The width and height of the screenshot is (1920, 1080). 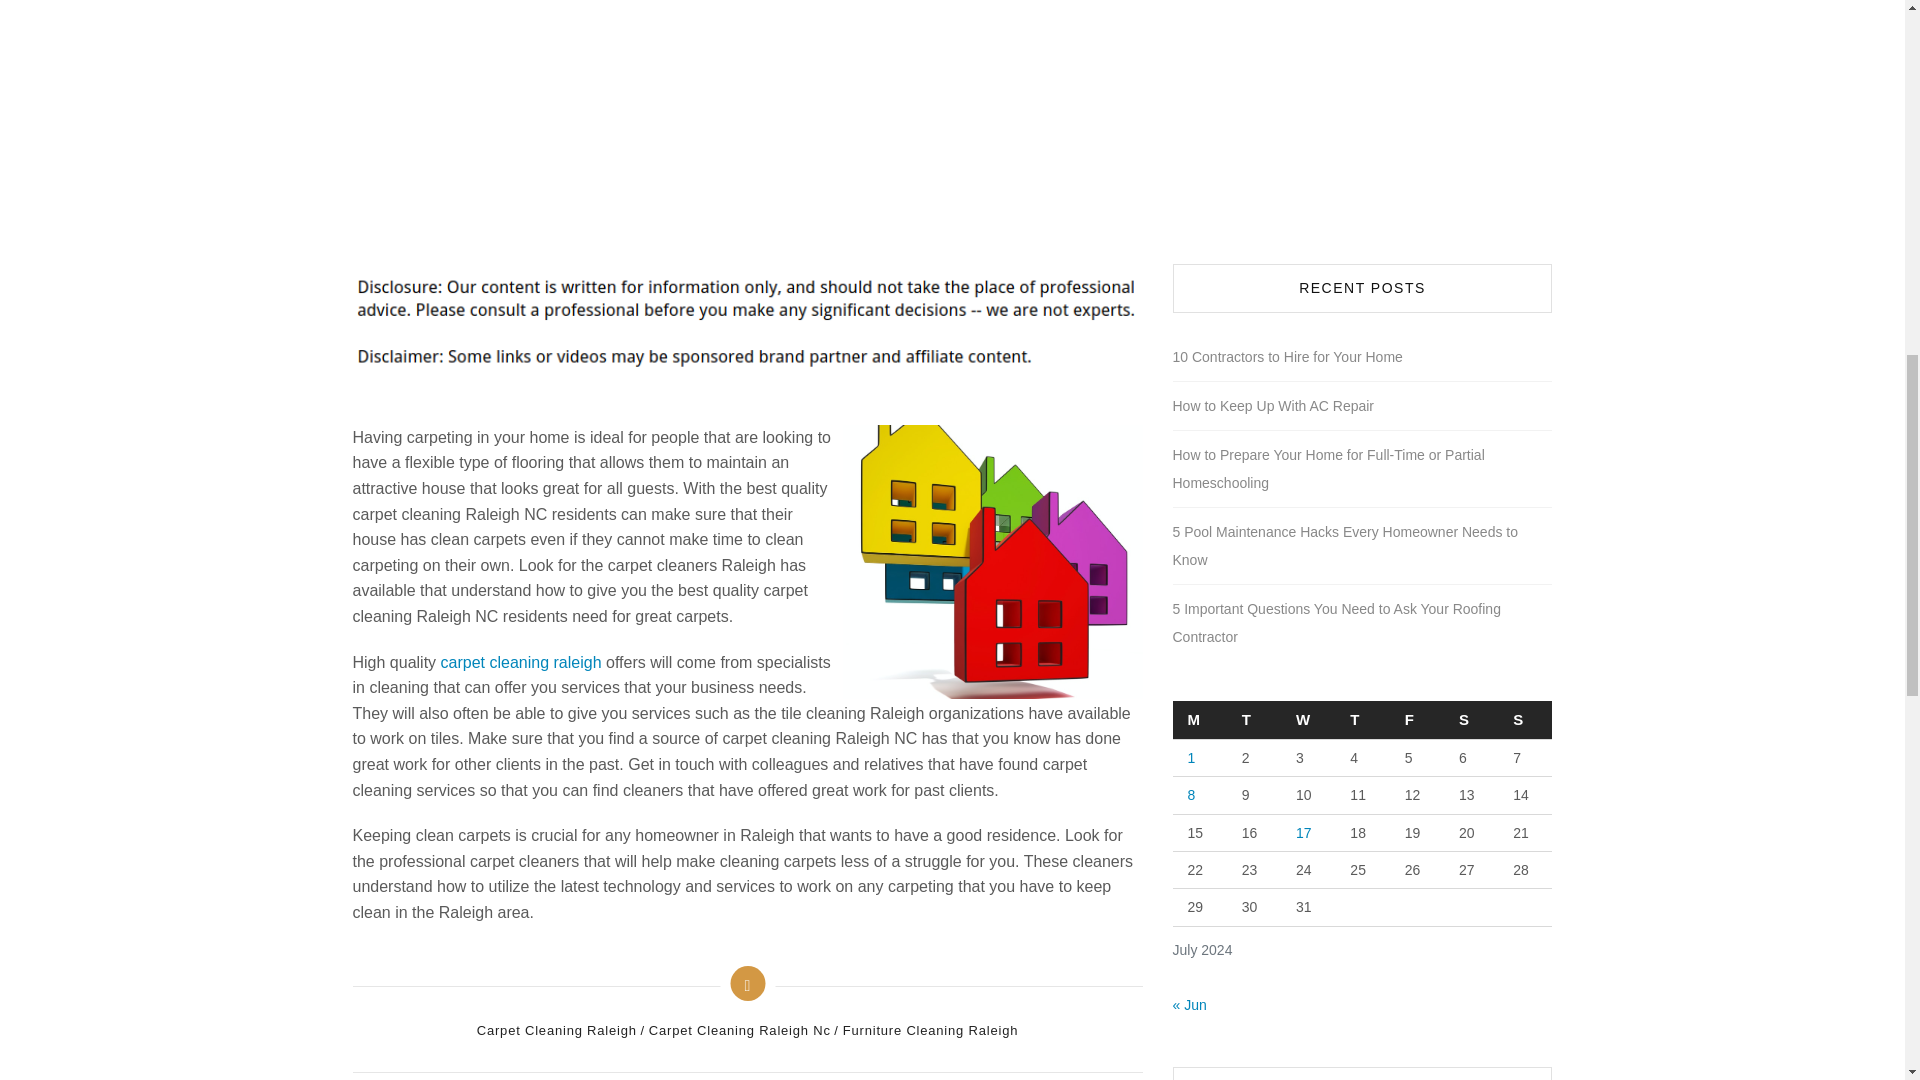 I want to click on Tuesday, so click(x=1253, y=720).